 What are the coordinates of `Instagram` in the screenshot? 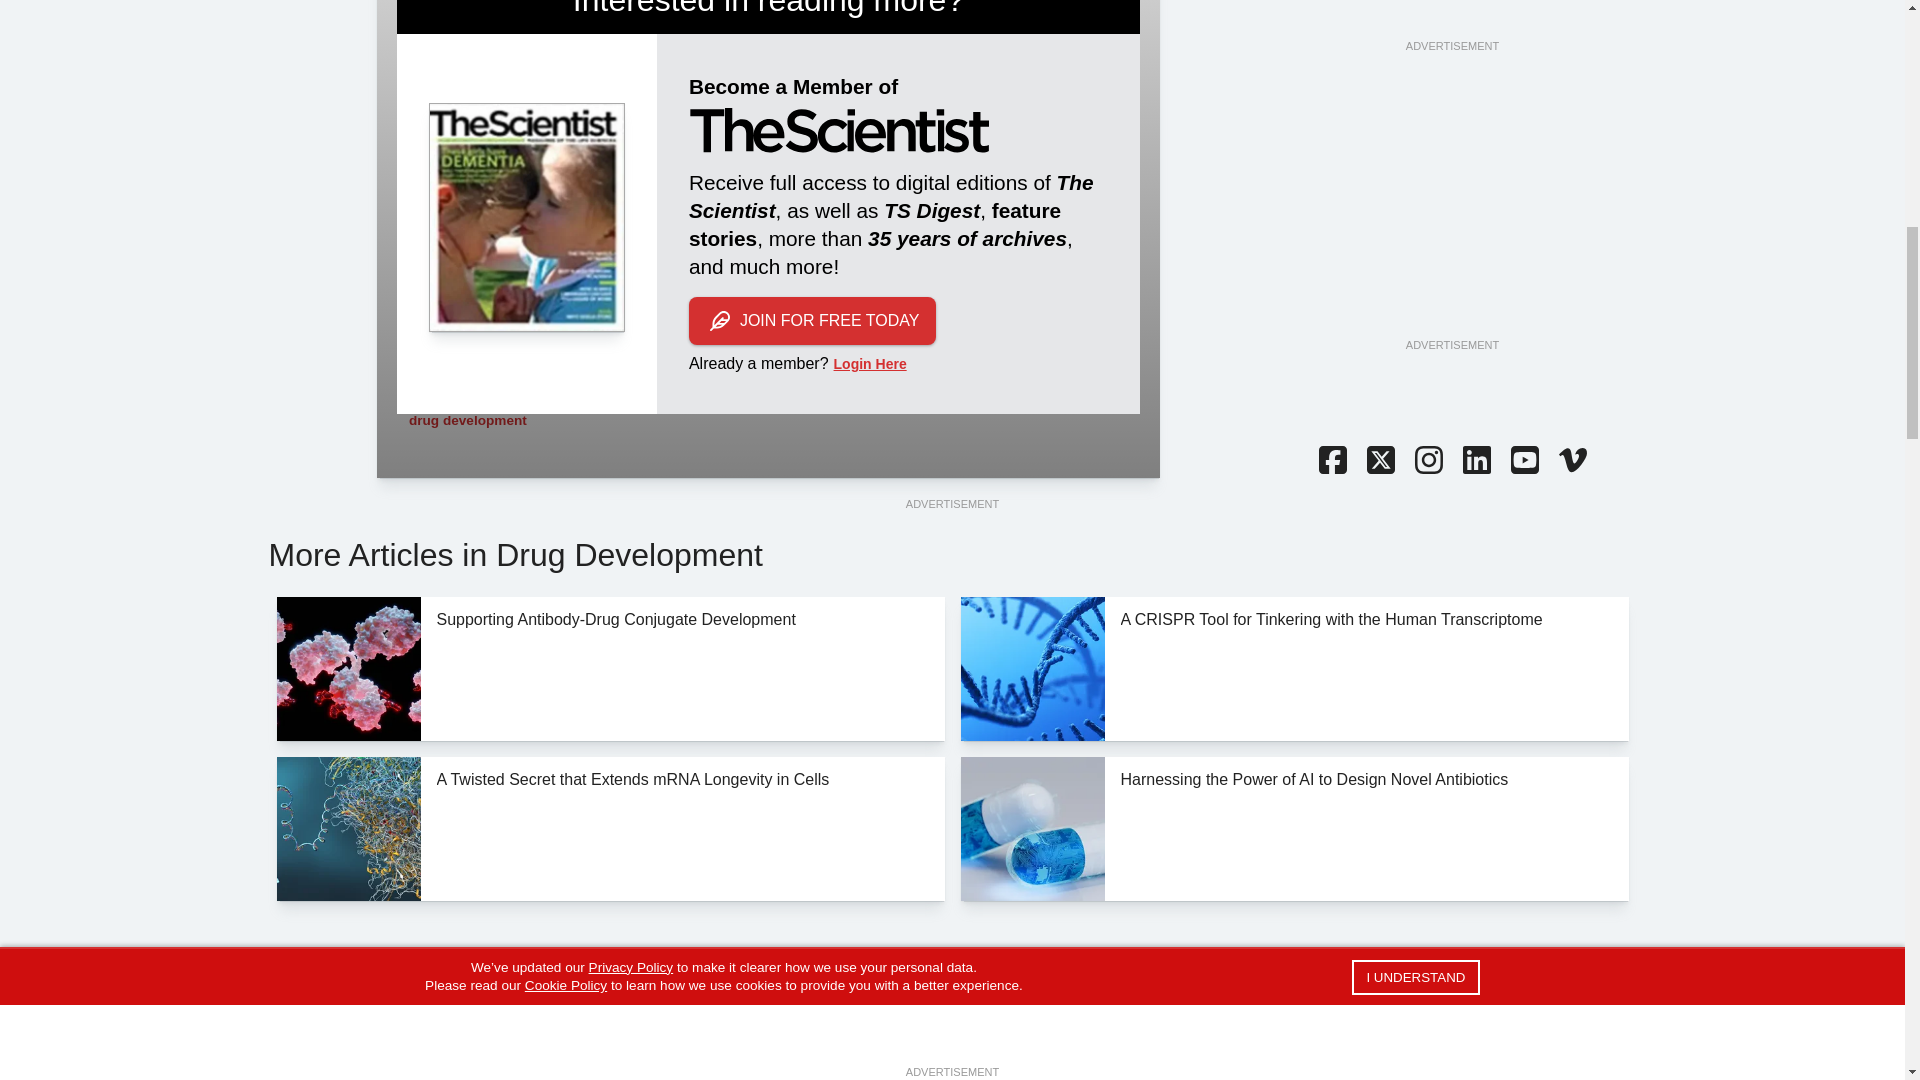 It's located at (1427, 462).